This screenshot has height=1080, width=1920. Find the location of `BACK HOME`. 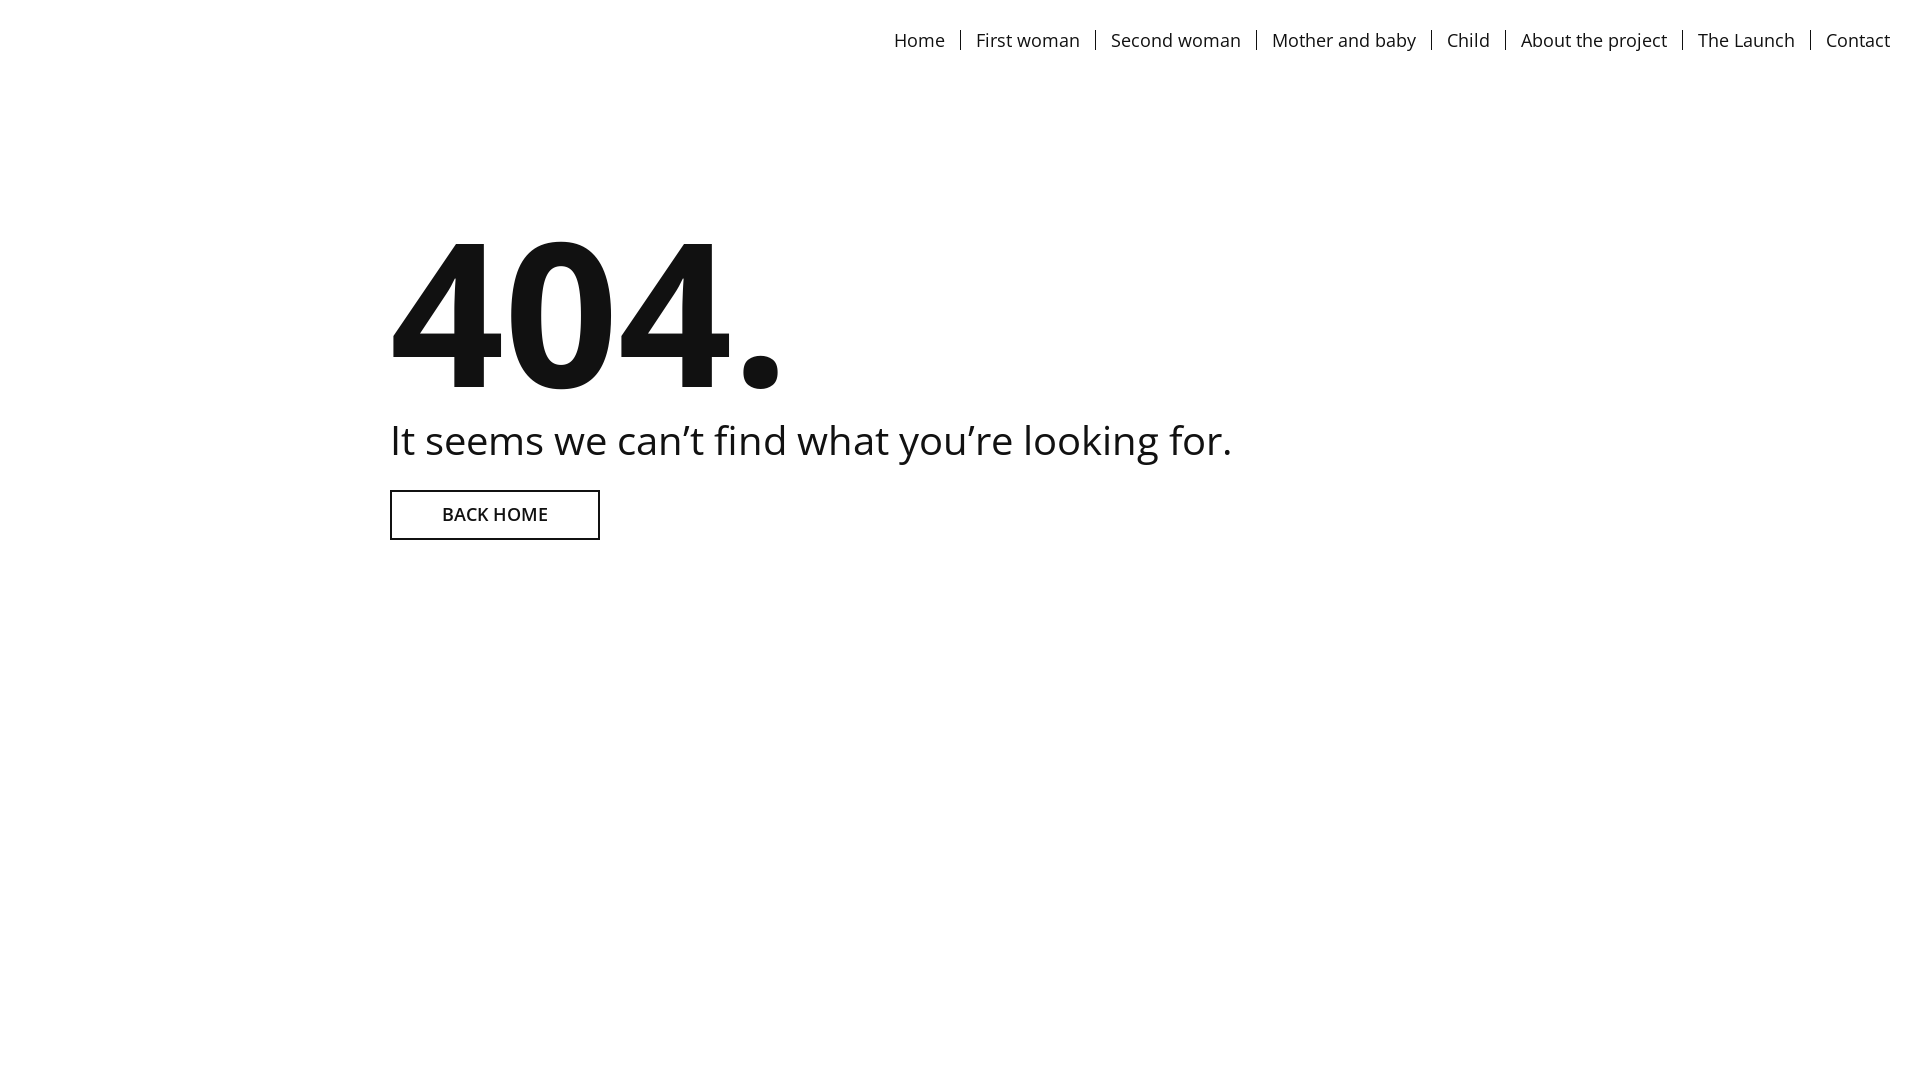

BACK HOME is located at coordinates (495, 515).